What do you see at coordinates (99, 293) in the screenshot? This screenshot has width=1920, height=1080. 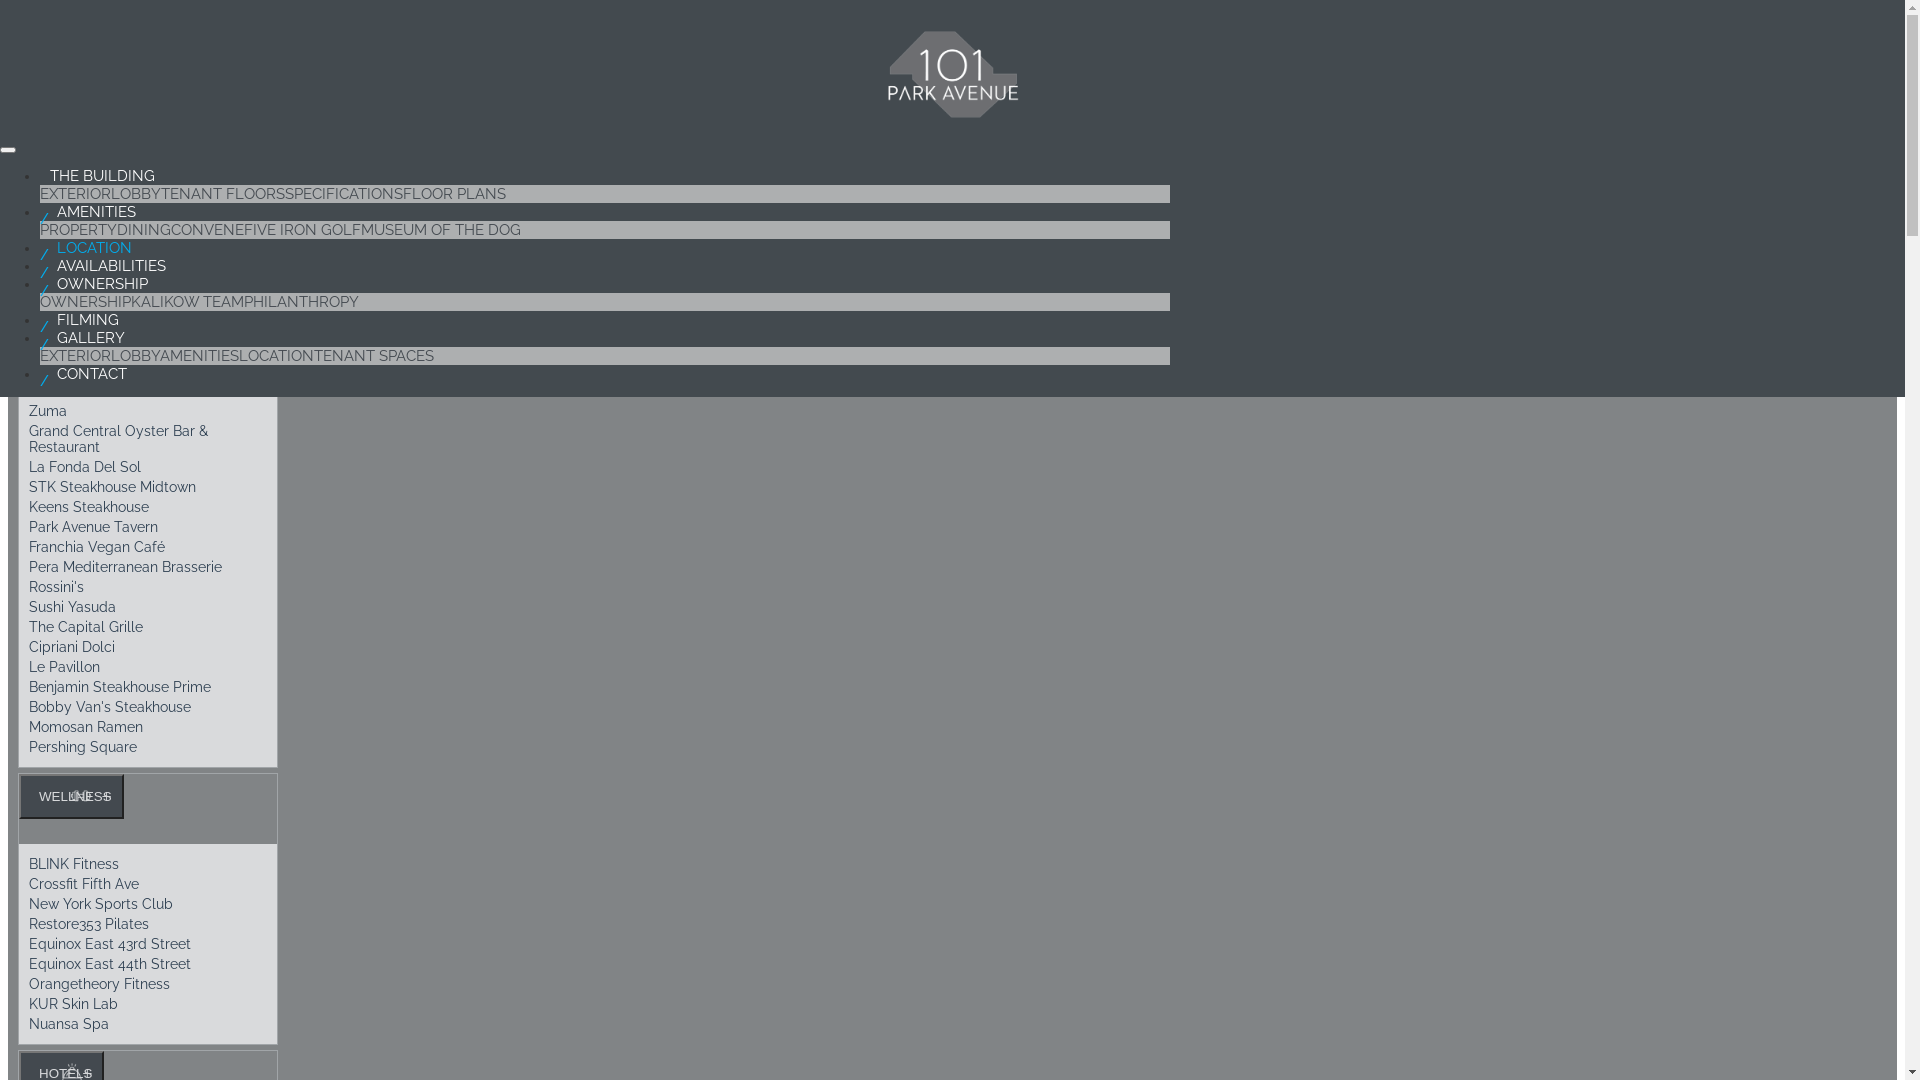 I see `OWNERSHIP` at bounding box center [99, 293].